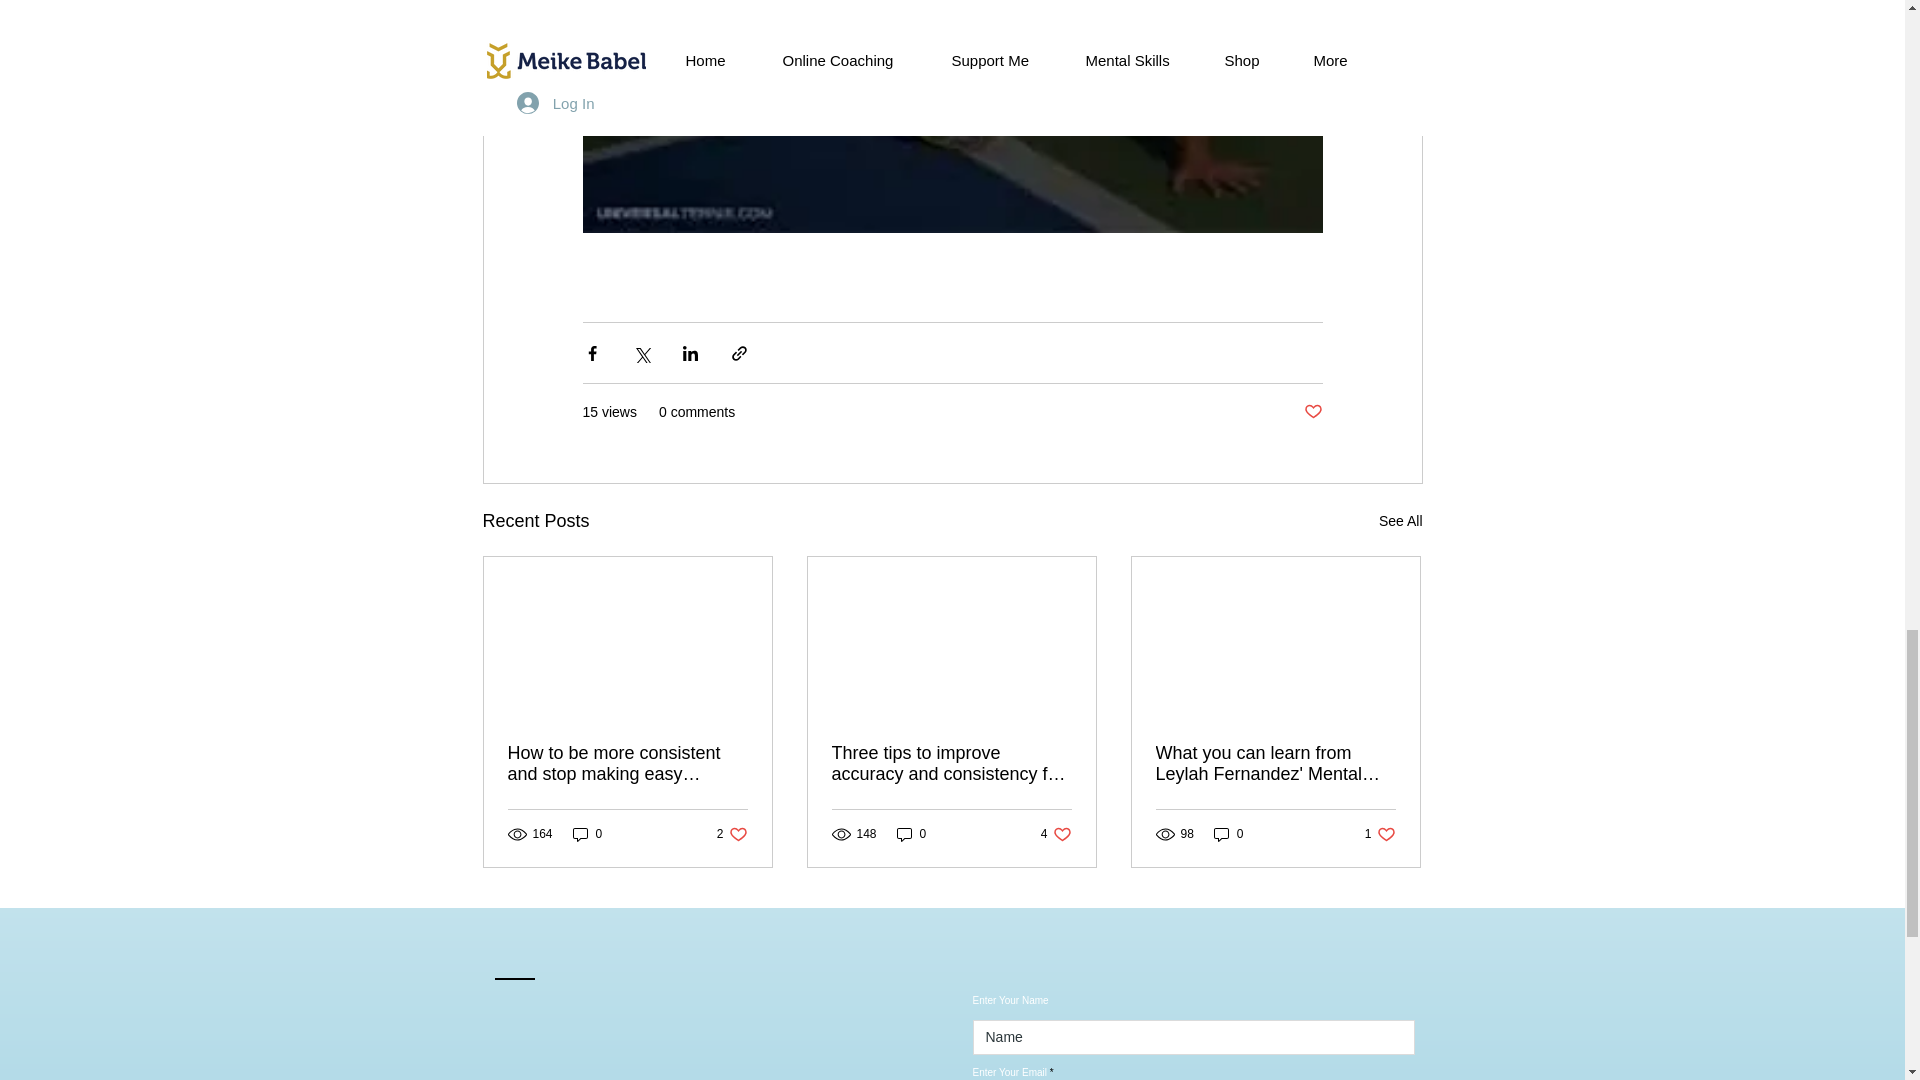  Describe the element at coordinates (732, 834) in the screenshot. I see `What you can learn from Leylah Fernandez' Mental Toughness` at that location.